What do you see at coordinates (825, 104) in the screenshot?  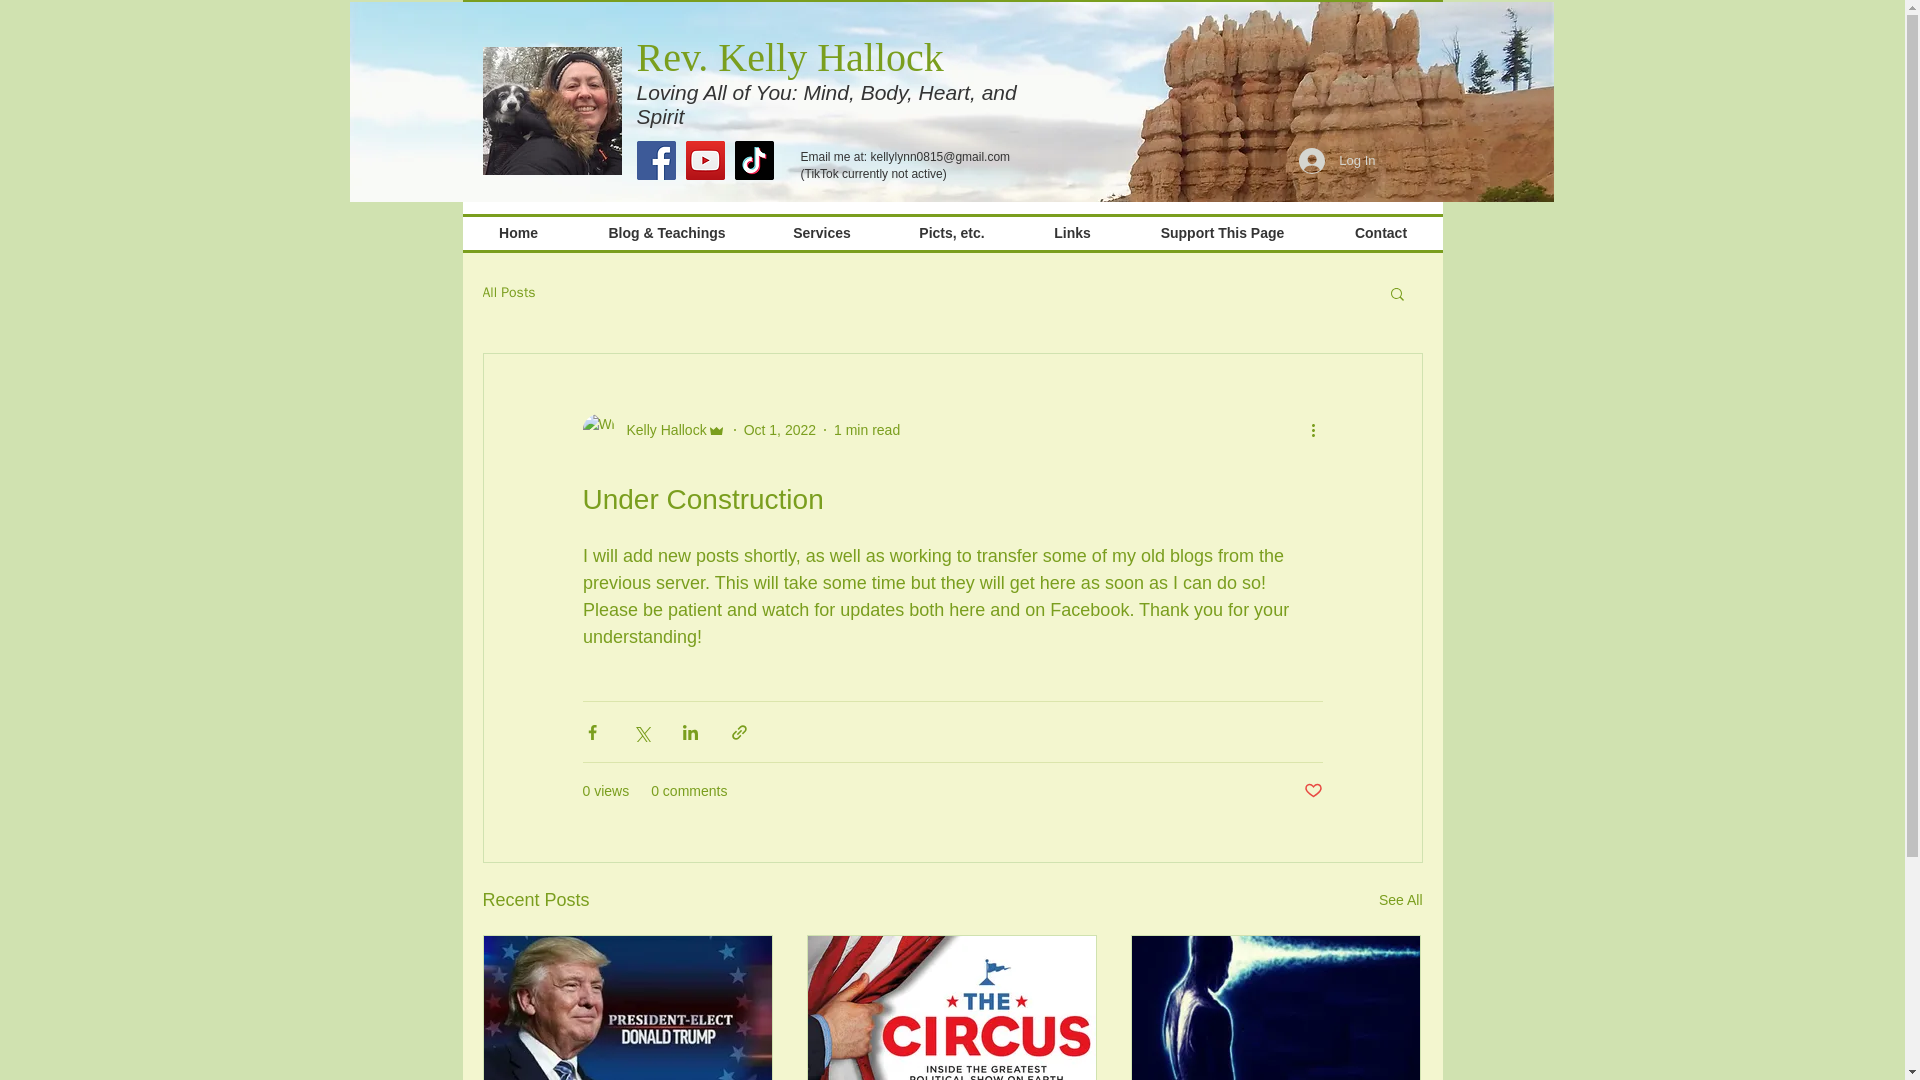 I see `Loving All of You: Mind, Body, Heart, and Spirit` at bounding box center [825, 104].